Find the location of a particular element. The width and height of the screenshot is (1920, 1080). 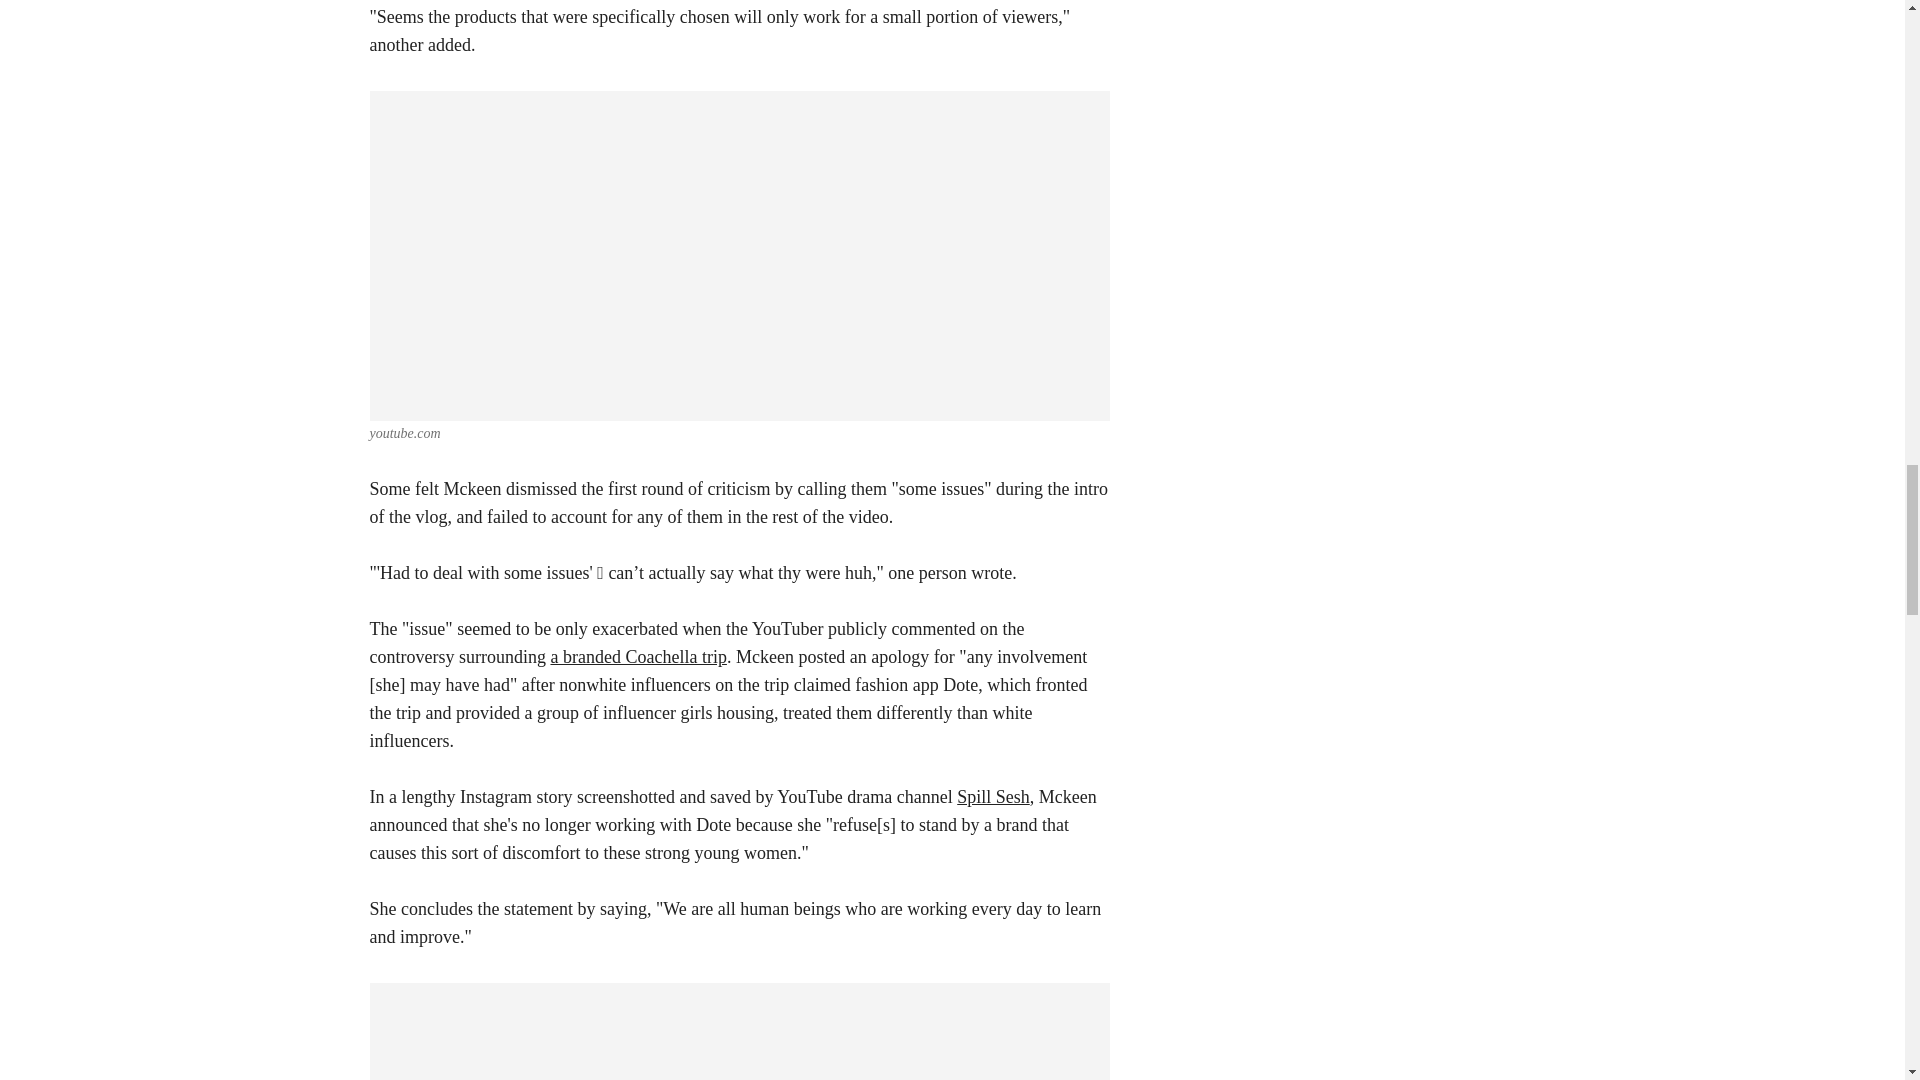

Spill Sesh is located at coordinates (992, 796).